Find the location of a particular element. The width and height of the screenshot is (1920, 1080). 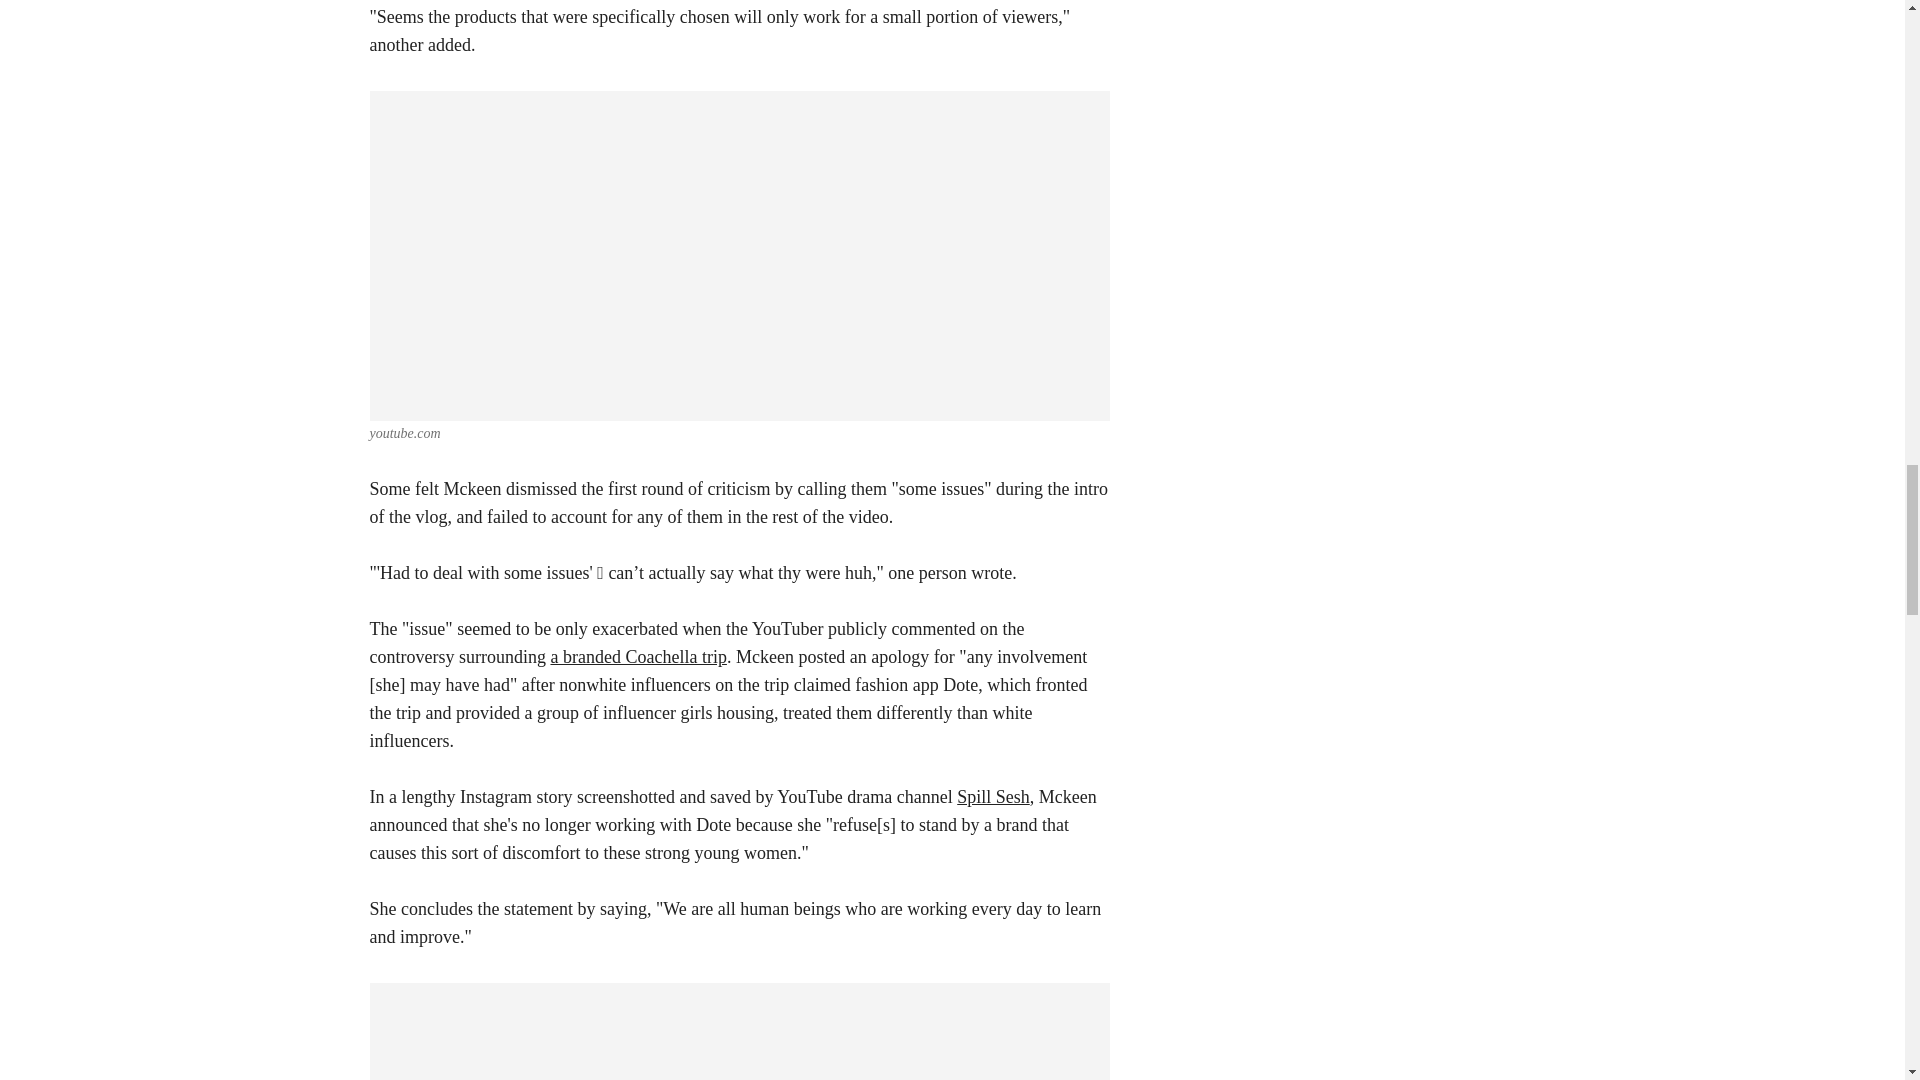

Spill Sesh is located at coordinates (992, 796).